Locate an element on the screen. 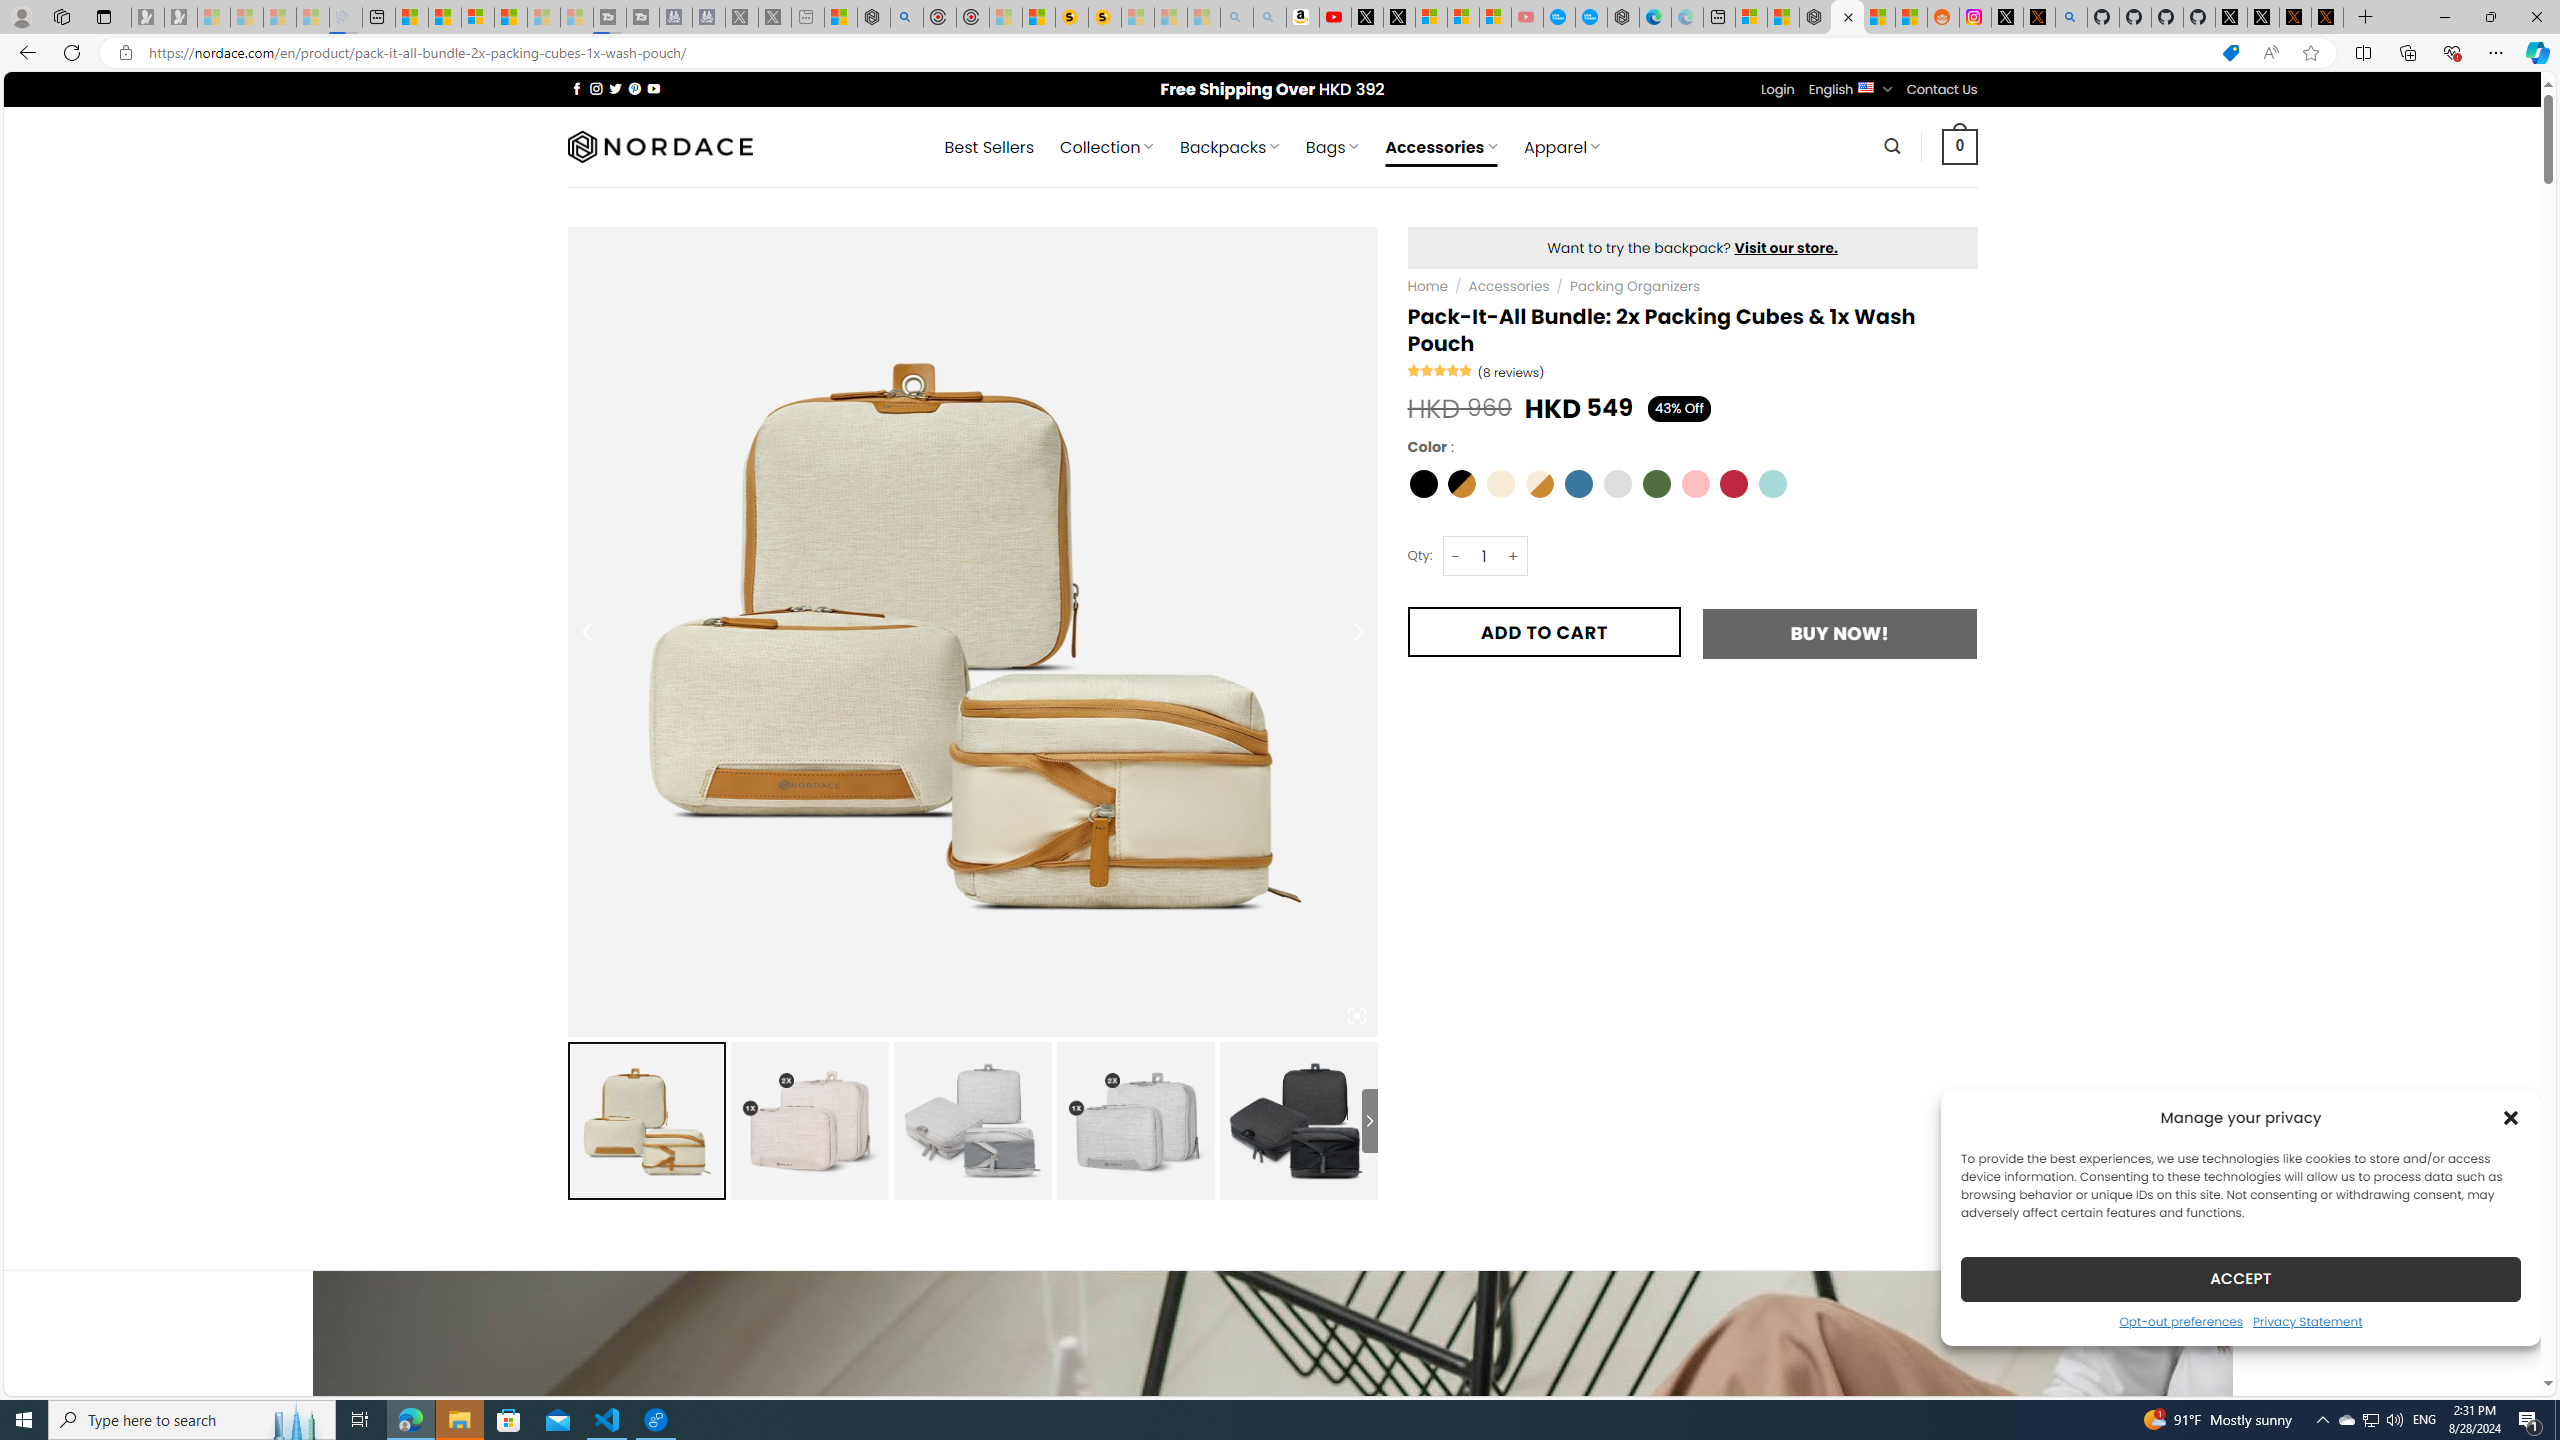 Image resolution: width=2560 pixels, height=1440 pixels. X is located at coordinates (1398, 17).